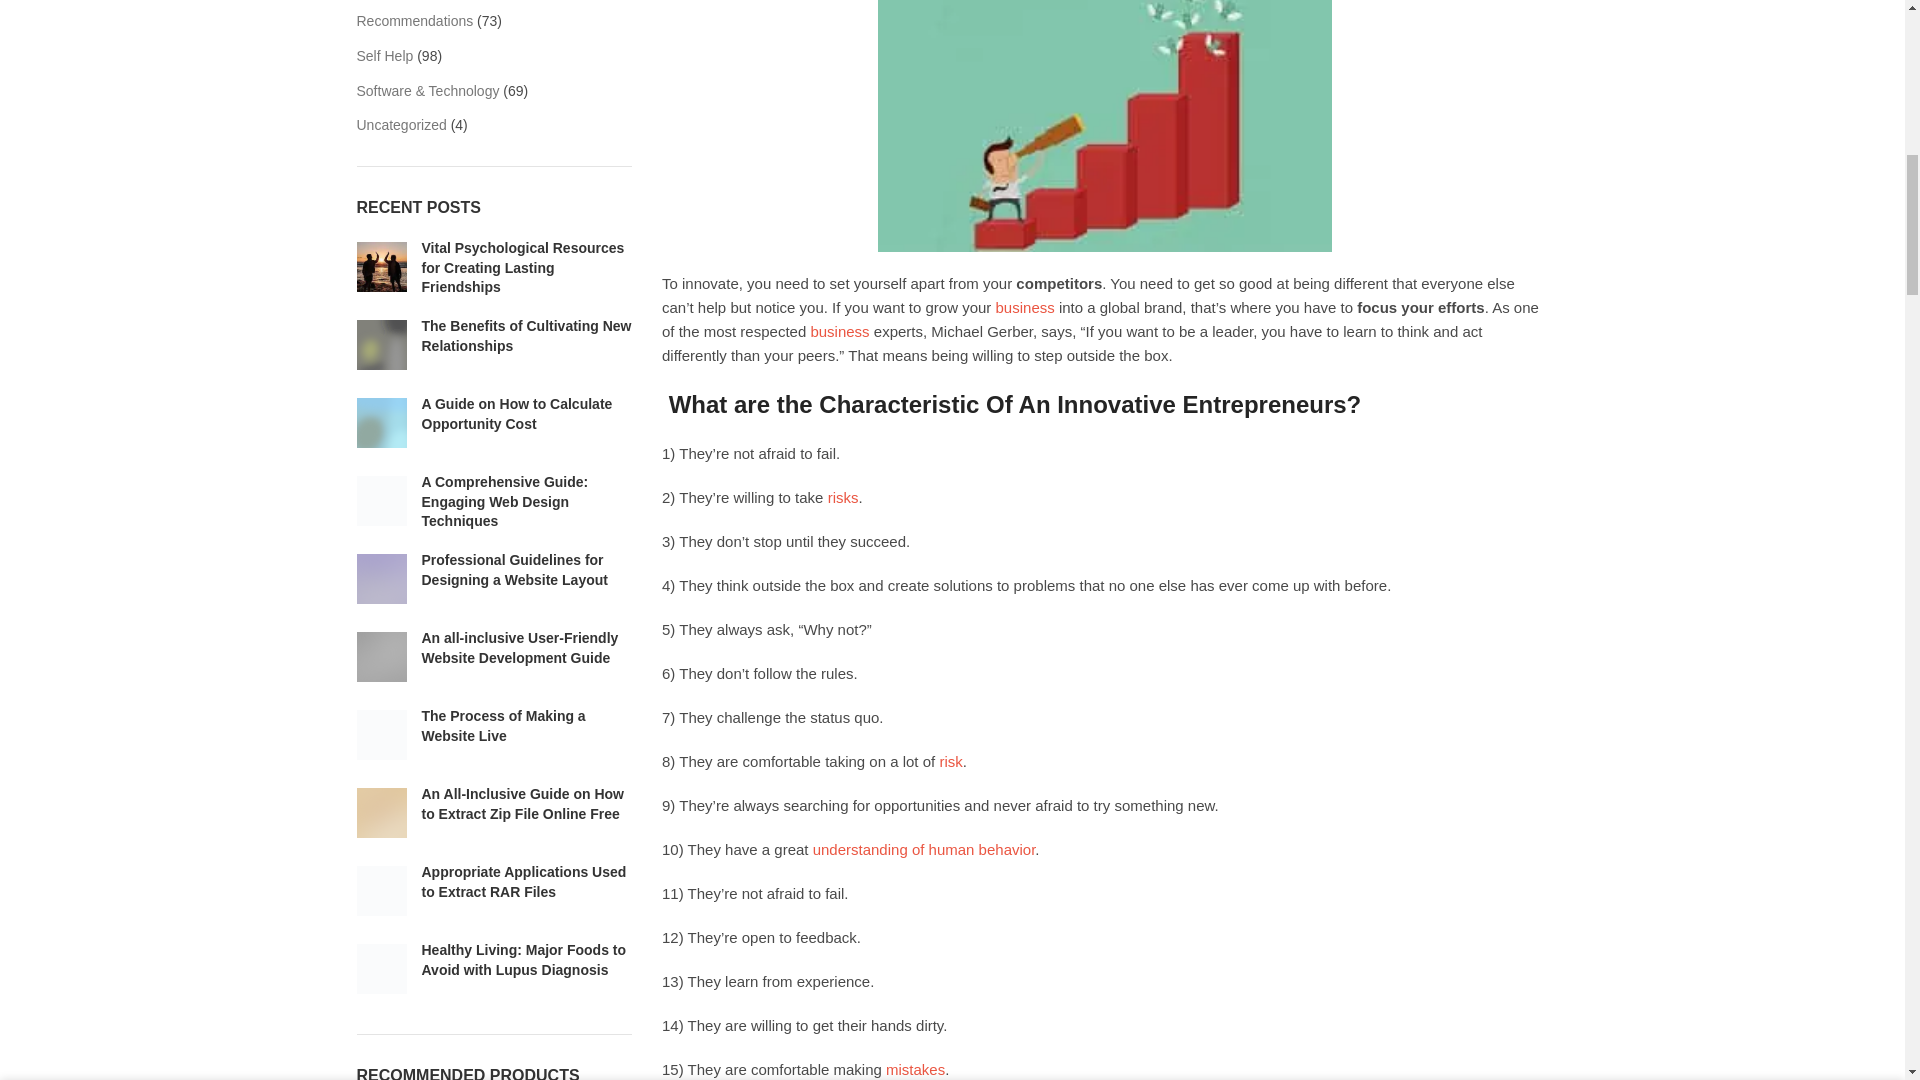  I want to click on business, so click(1025, 308).